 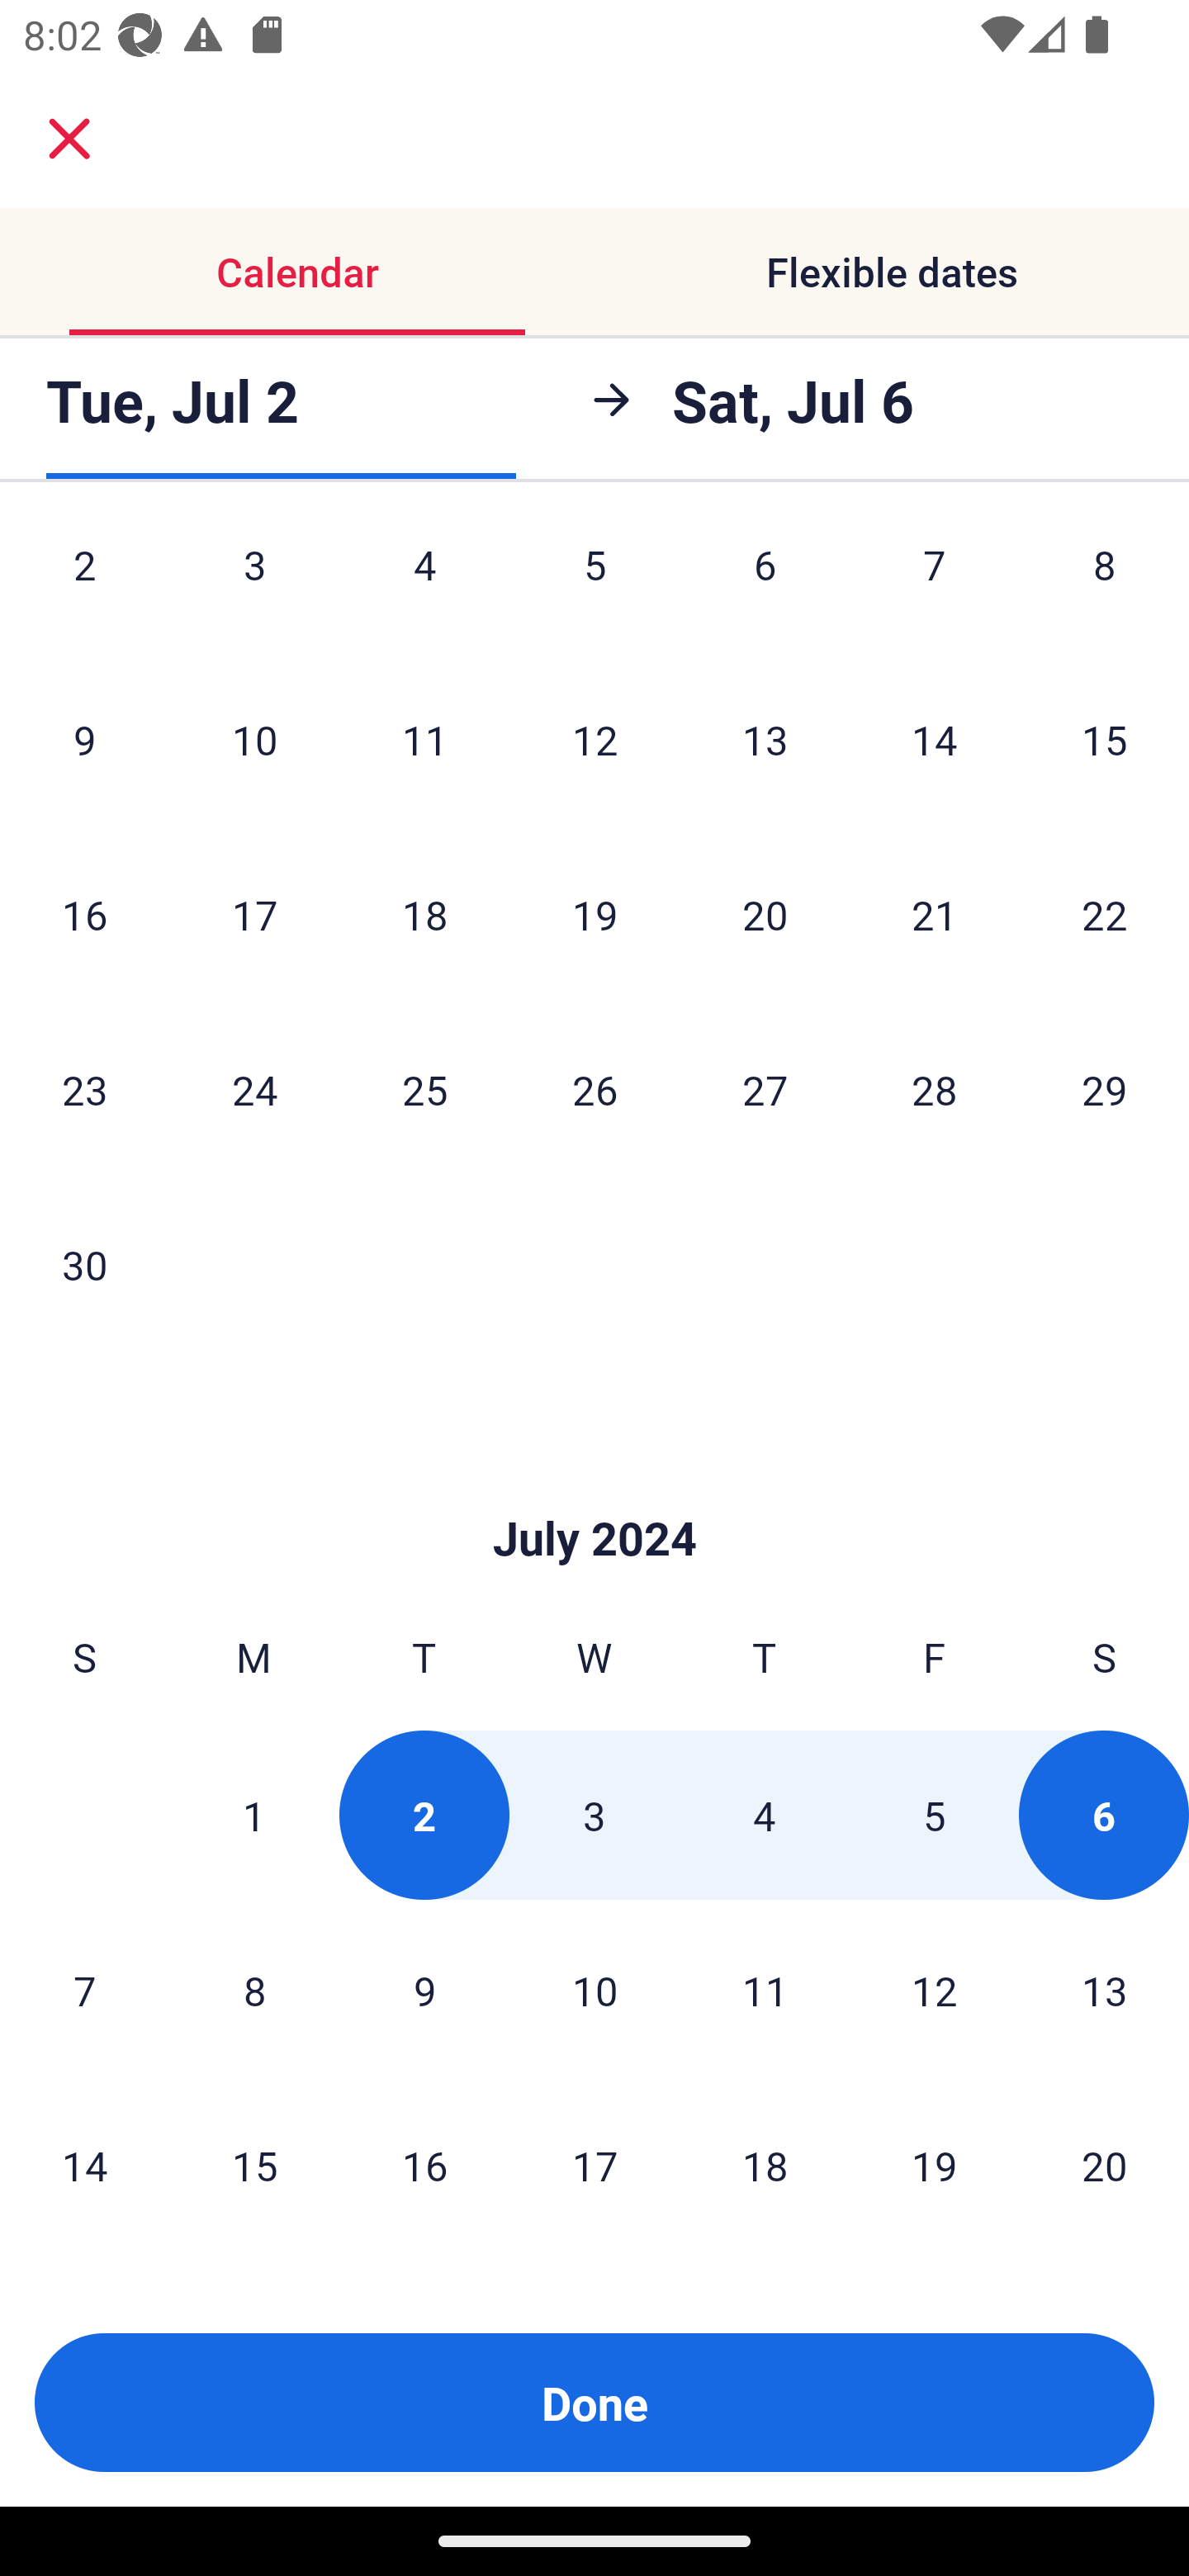 What do you see at coordinates (935, 1089) in the screenshot?
I see `28 Friday, June 28, 2024` at bounding box center [935, 1089].